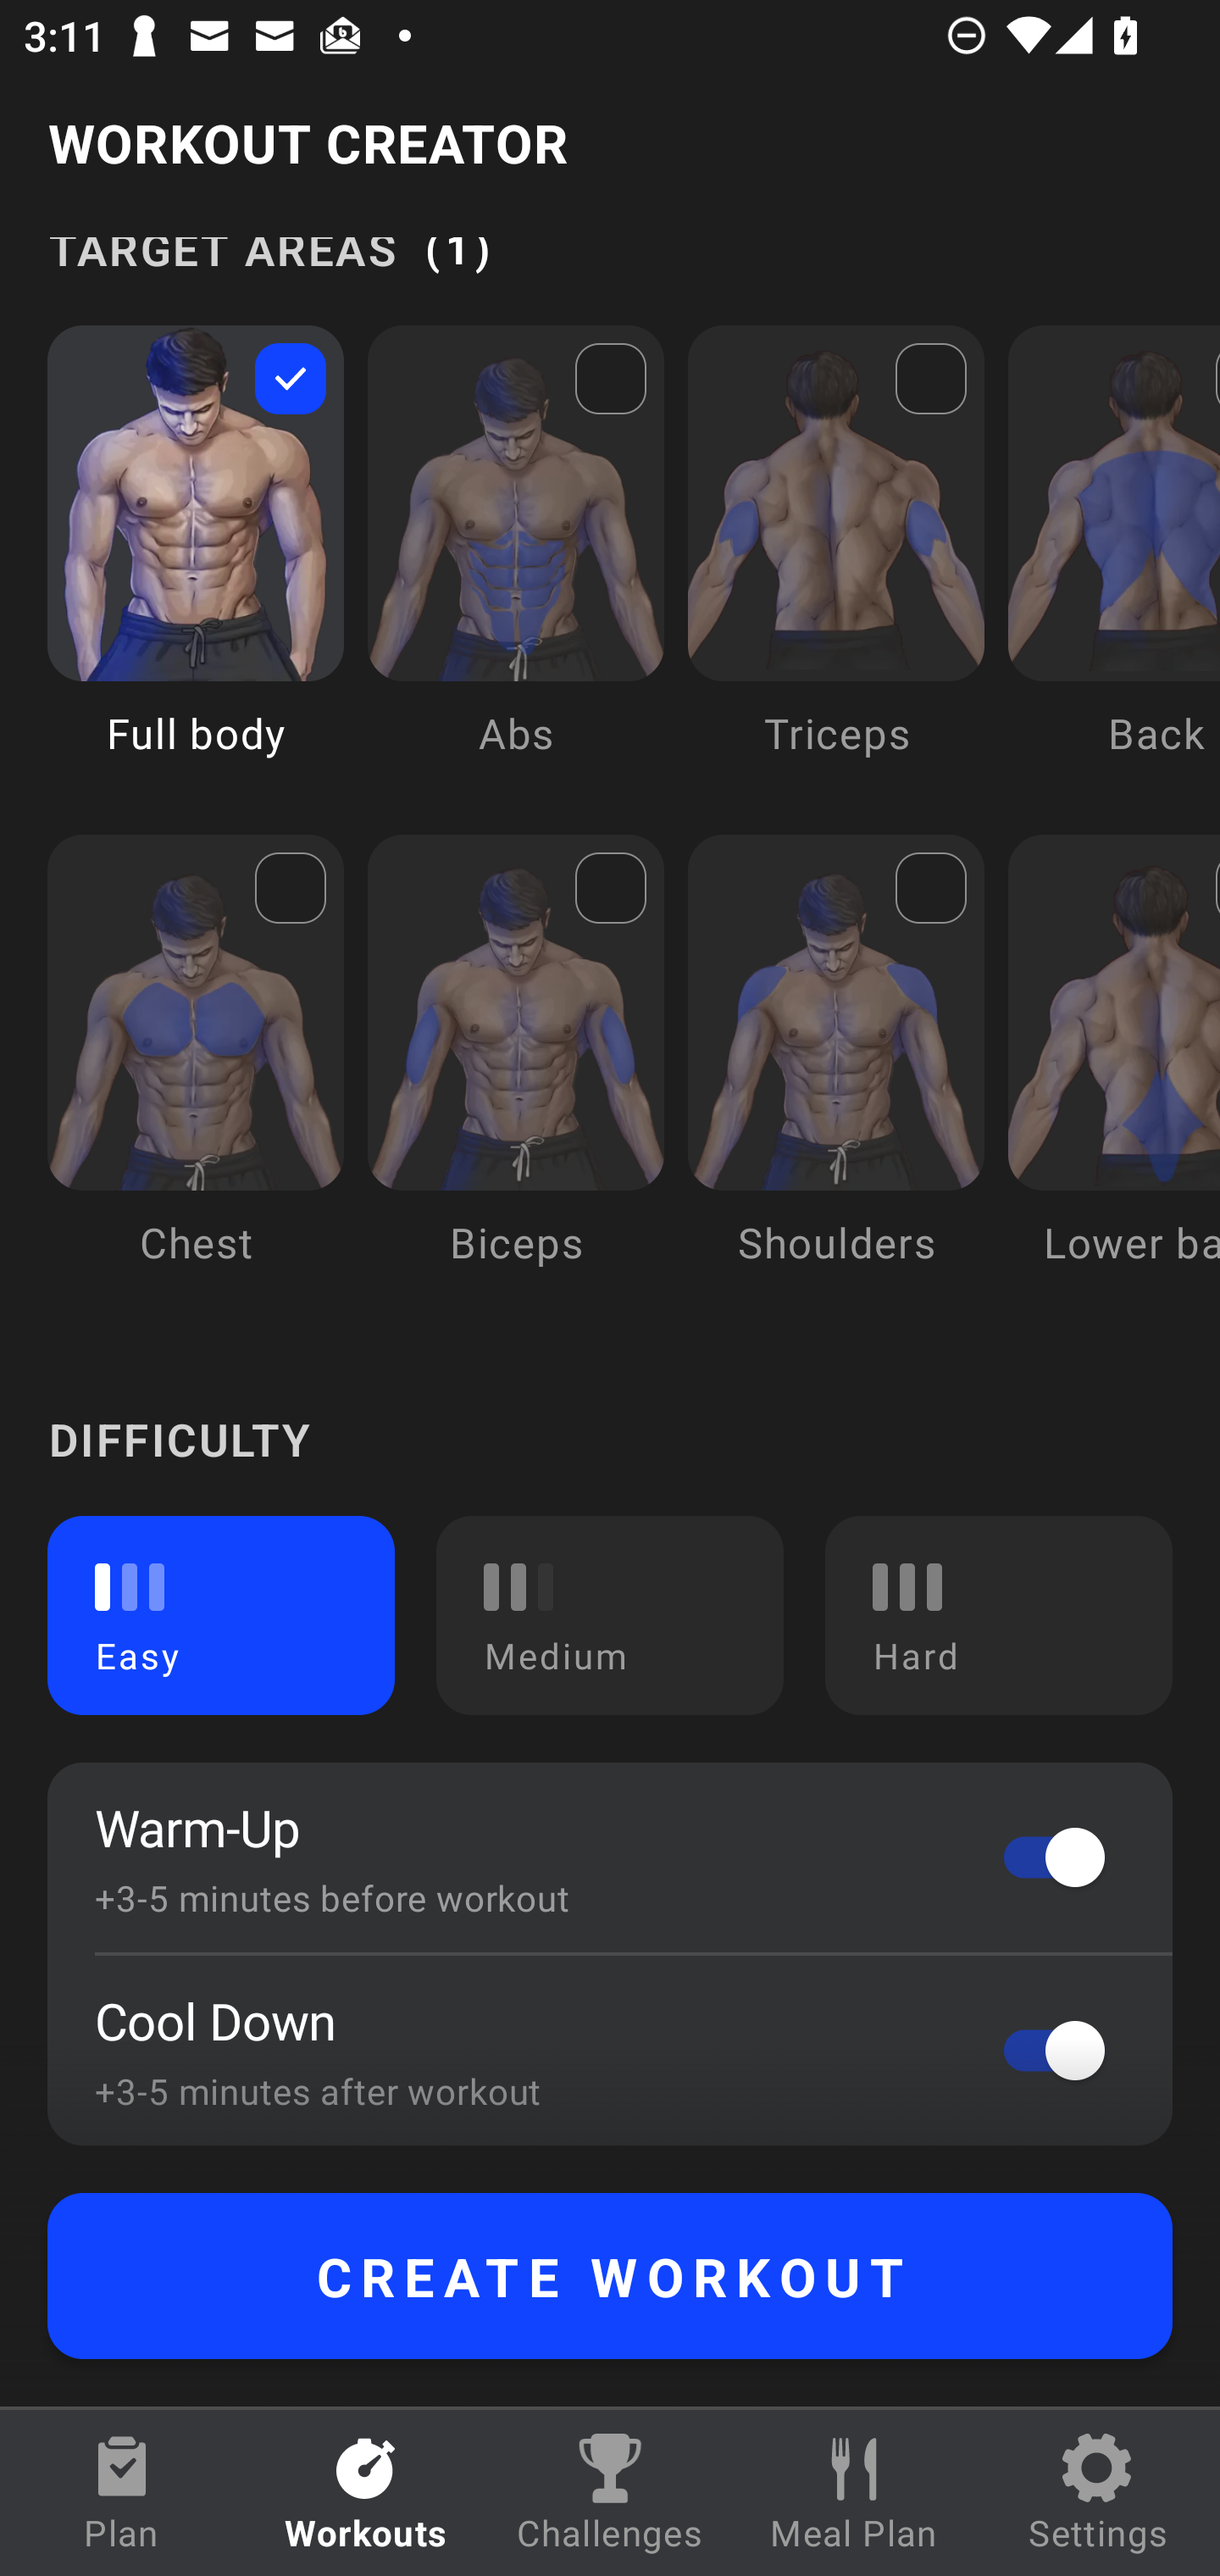 The height and width of the screenshot is (2576, 1220). Describe the element at coordinates (1098, 2493) in the screenshot. I see ` Settings ` at that location.